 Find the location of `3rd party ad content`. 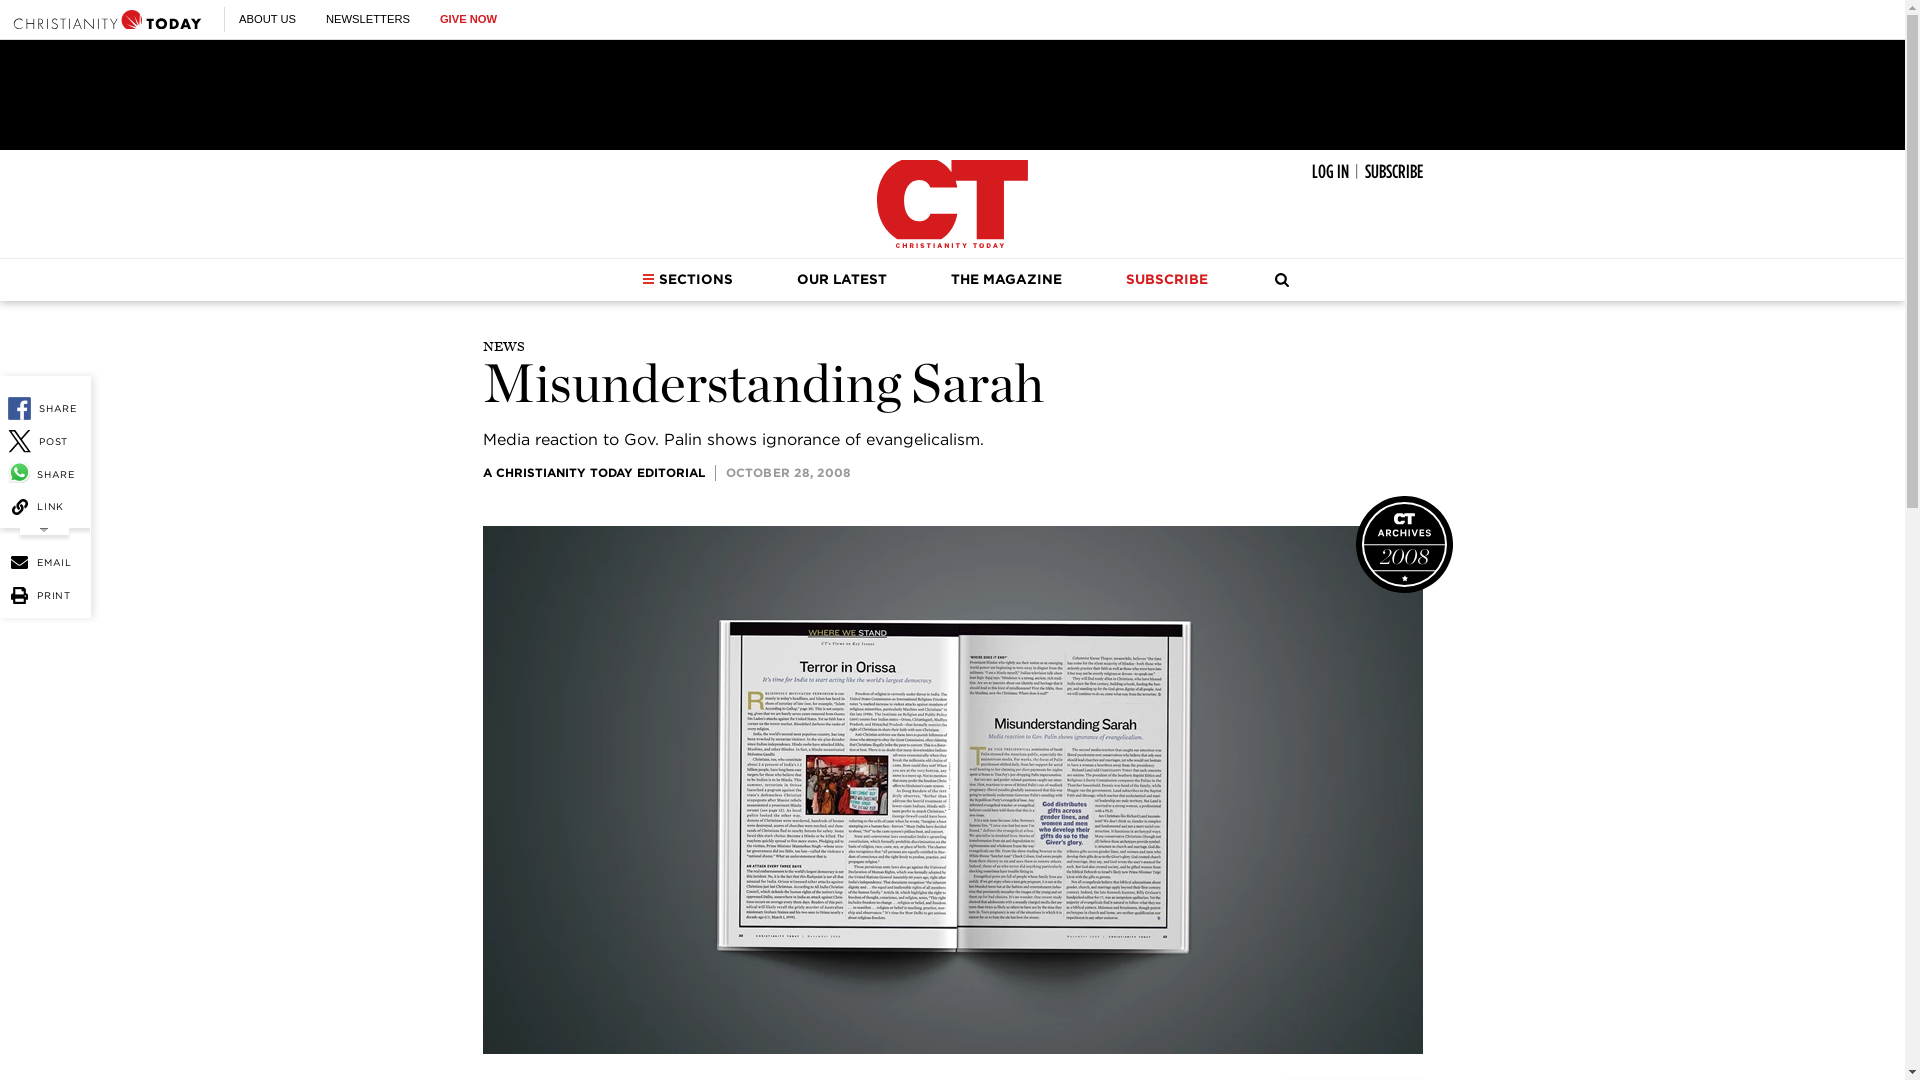

3rd party ad content is located at coordinates (951, 94).